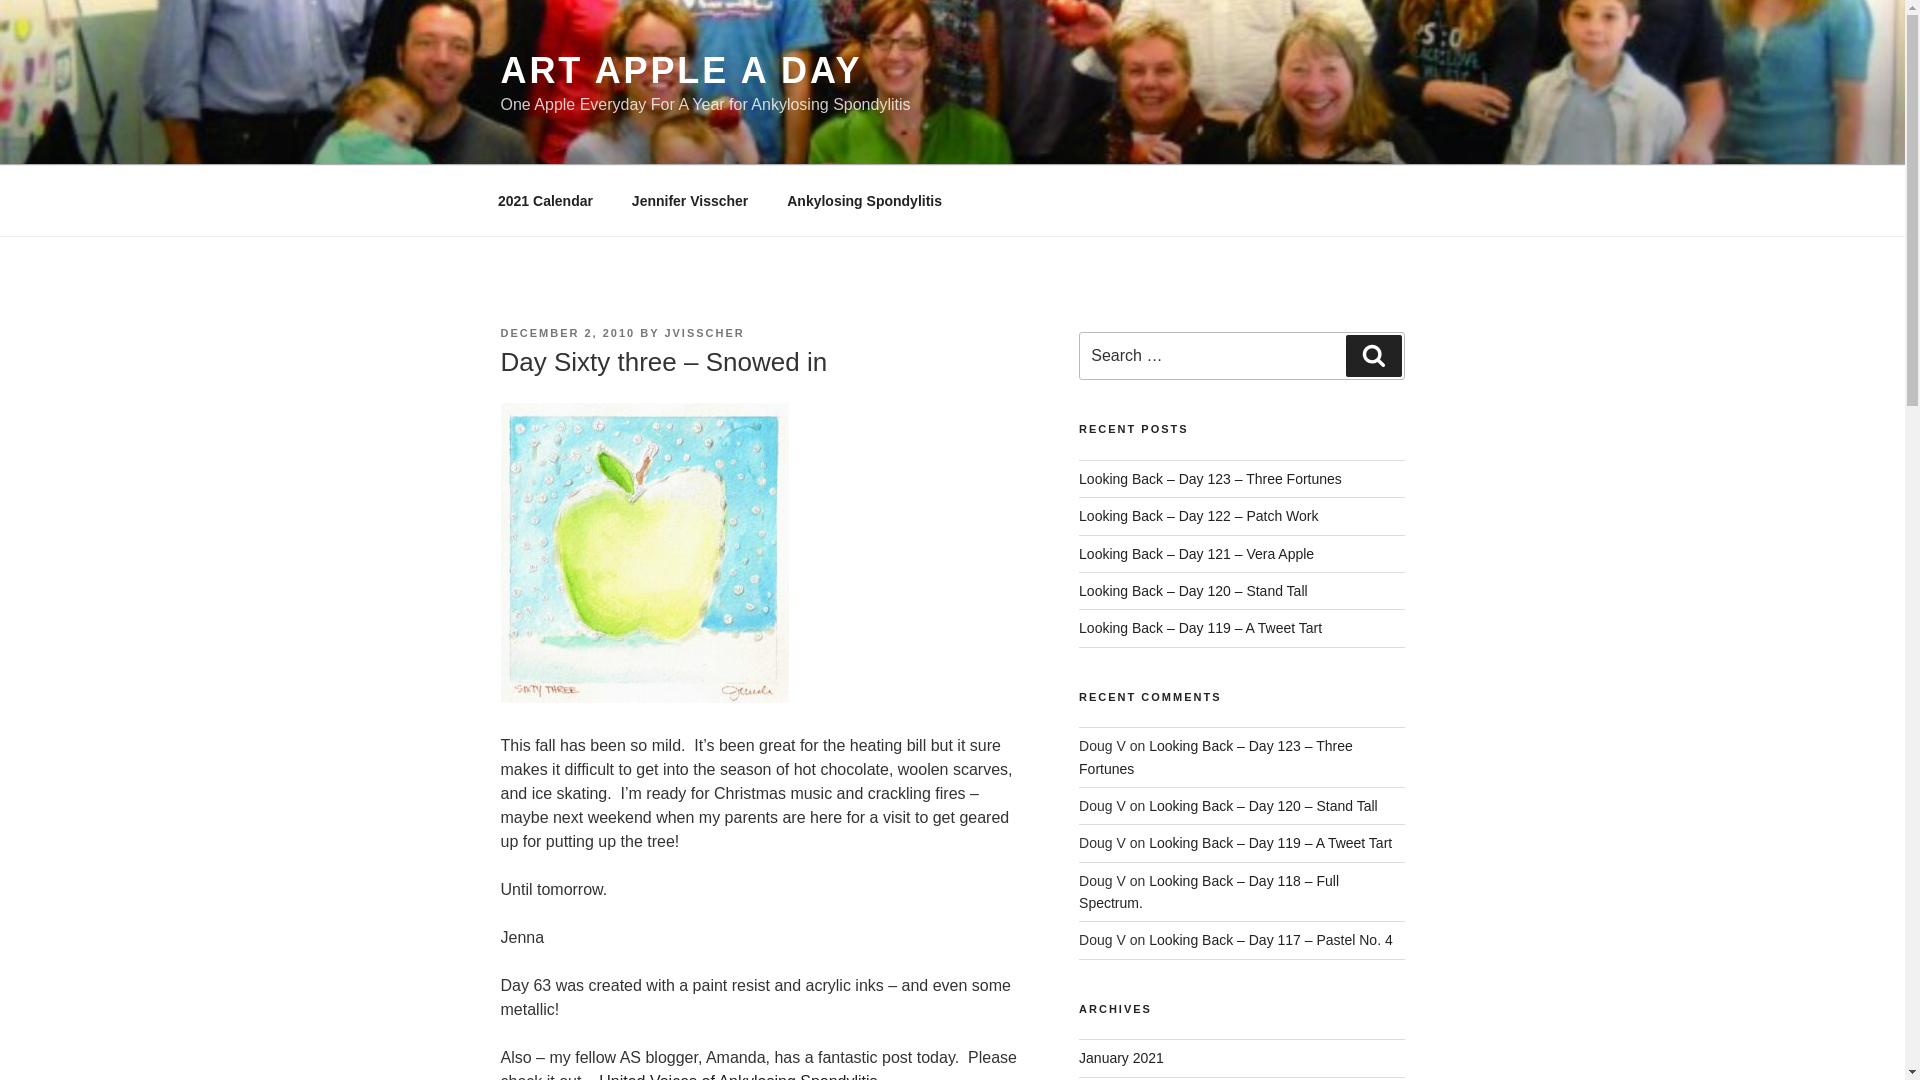 This screenshot has width=1920, height=1080. What do you see at coordinates (740, 1076) in the screenshot?
I see `United Voices of Ankylosing Spondylitis.` at bounding box center [740, 1076].